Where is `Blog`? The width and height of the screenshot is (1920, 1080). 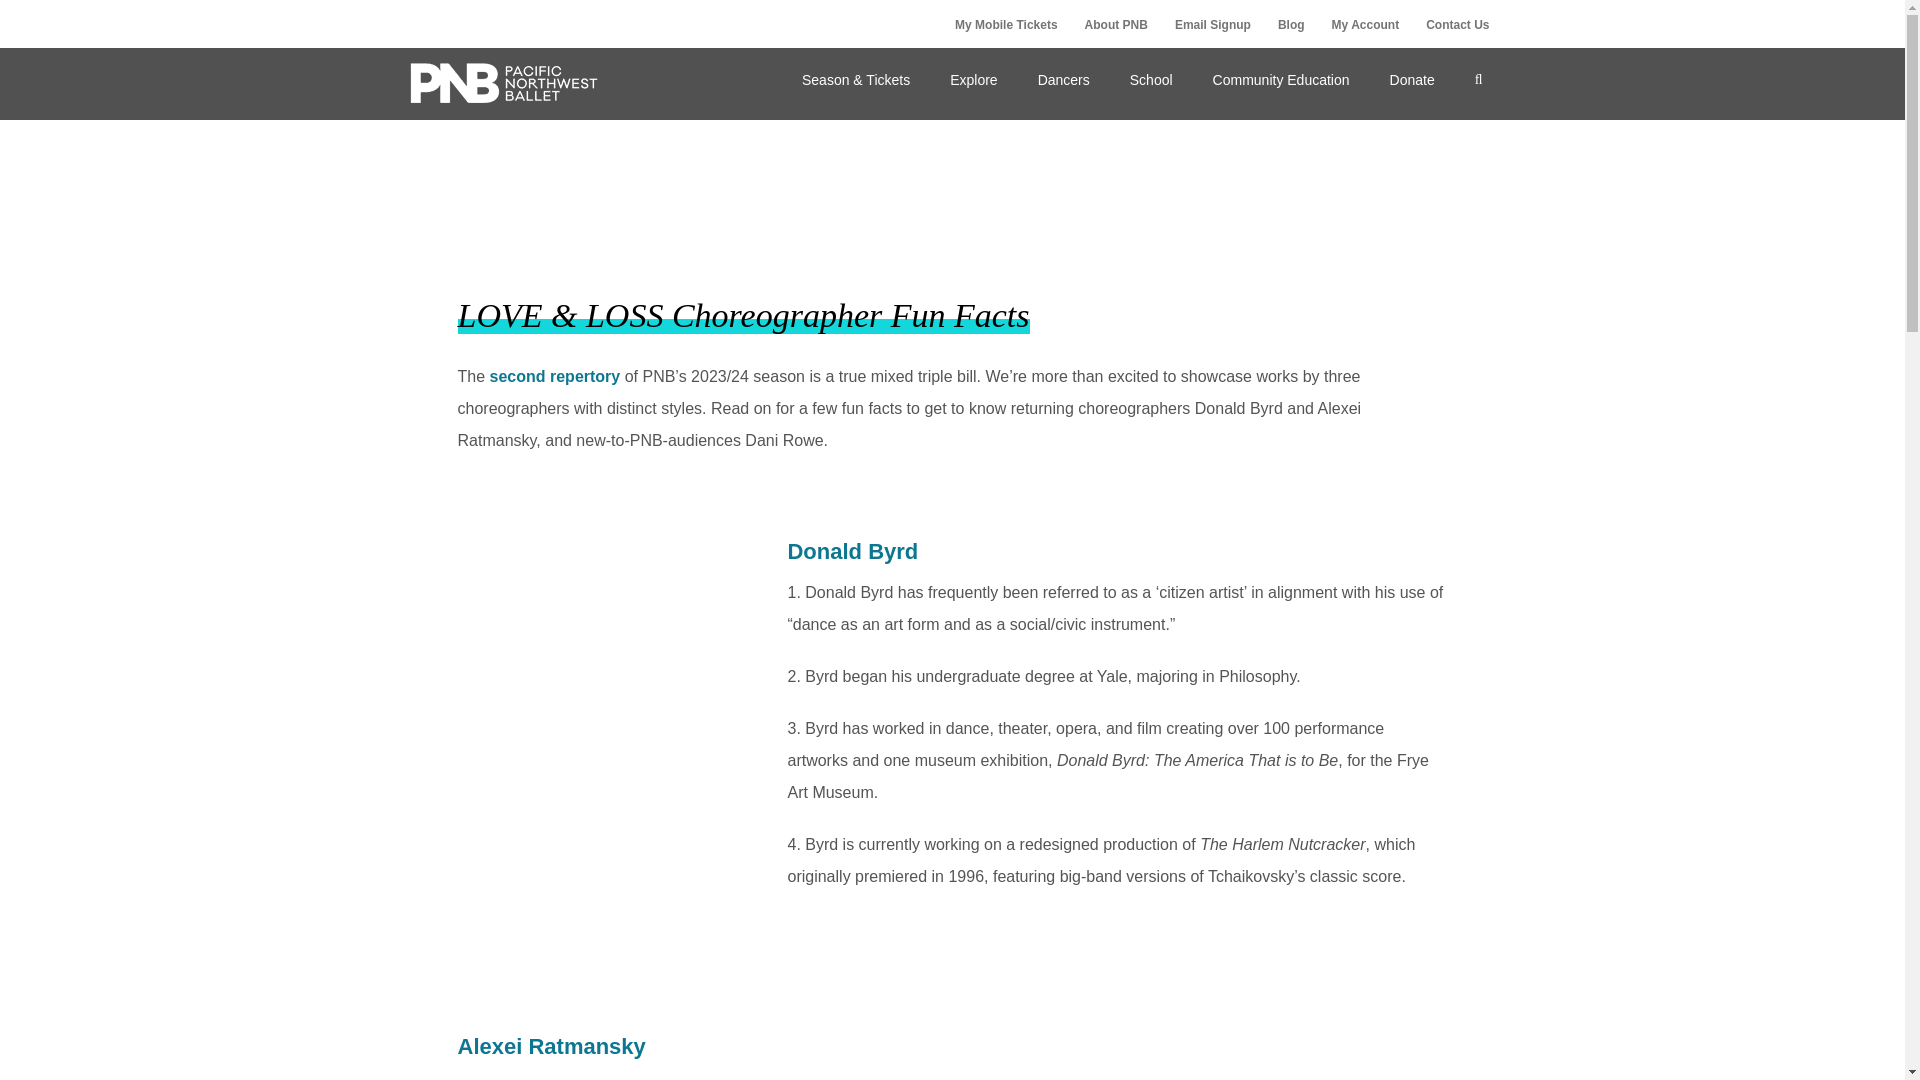
Blog is located at coordinates (1291, 25).